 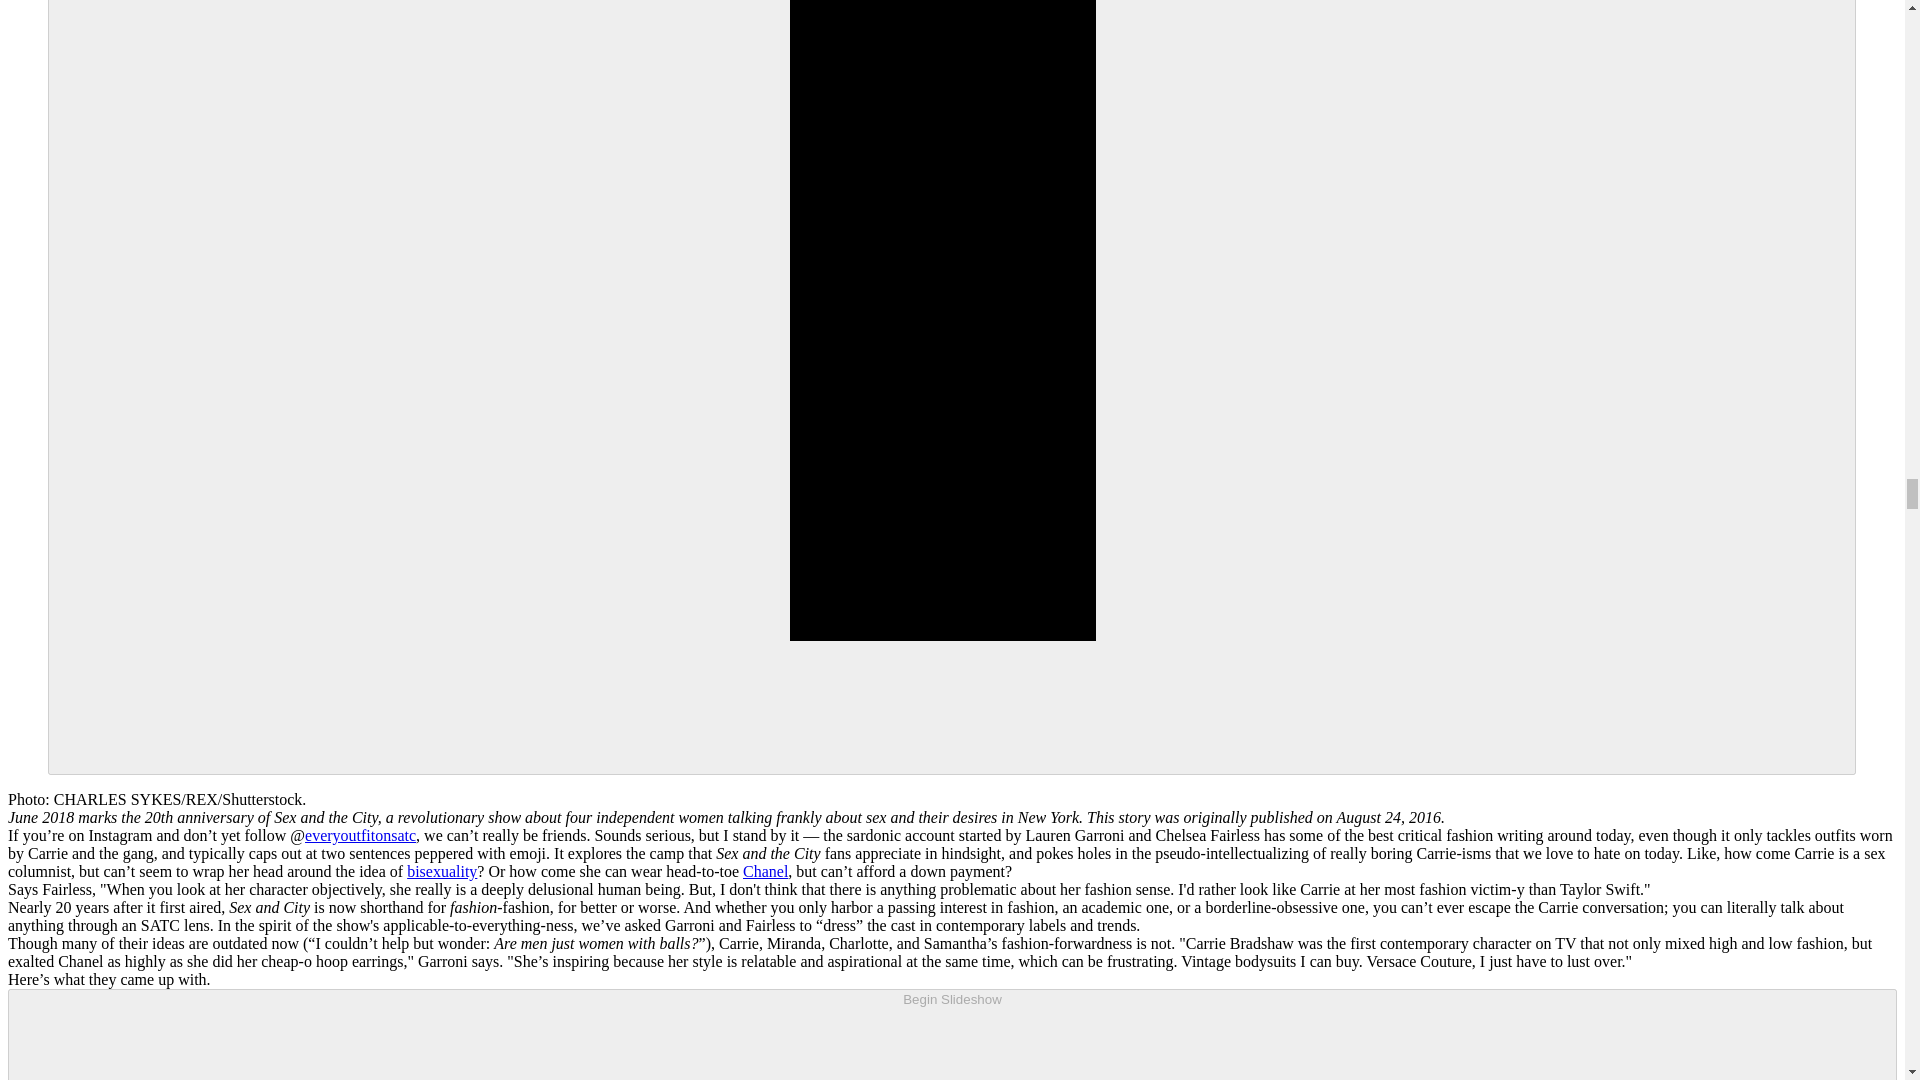 I want to click on Chanel, so click(x=765, y=871).